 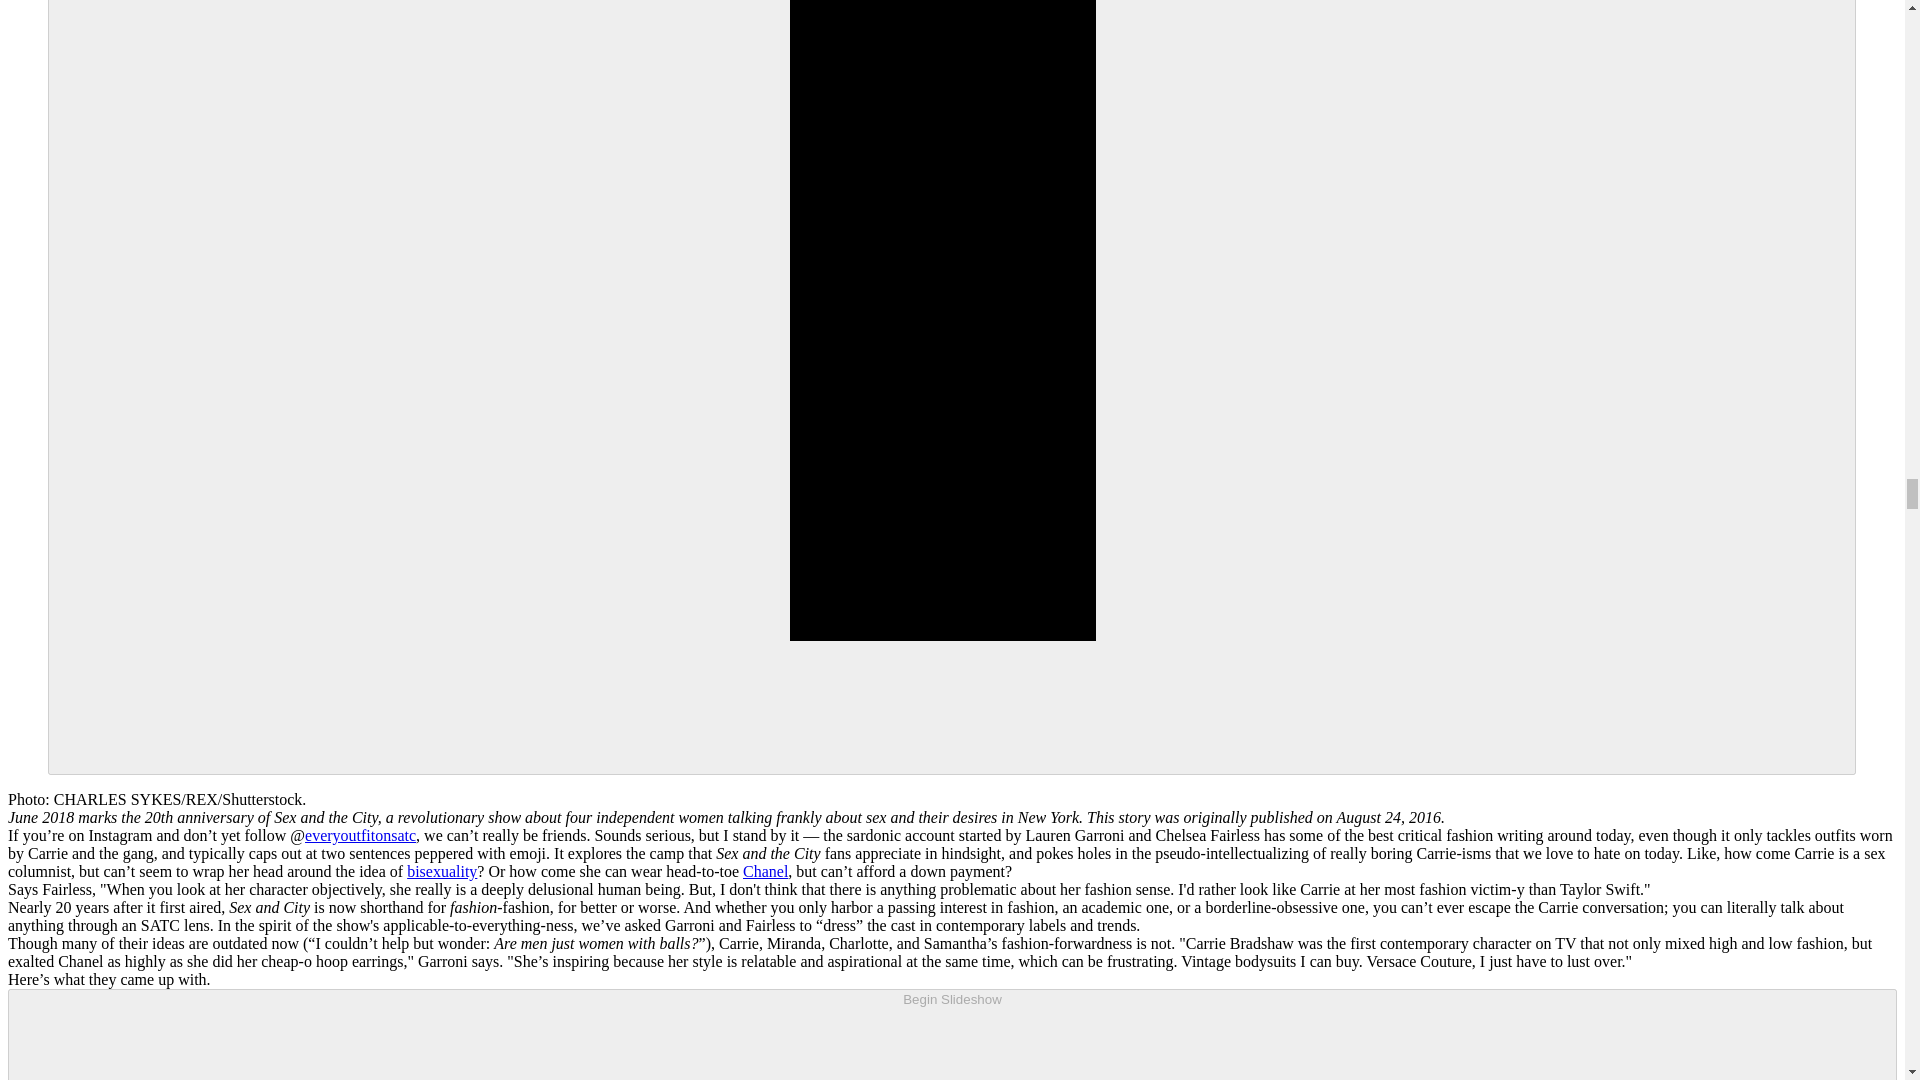 I want to click on Chanel, so click(x=765, y=871).